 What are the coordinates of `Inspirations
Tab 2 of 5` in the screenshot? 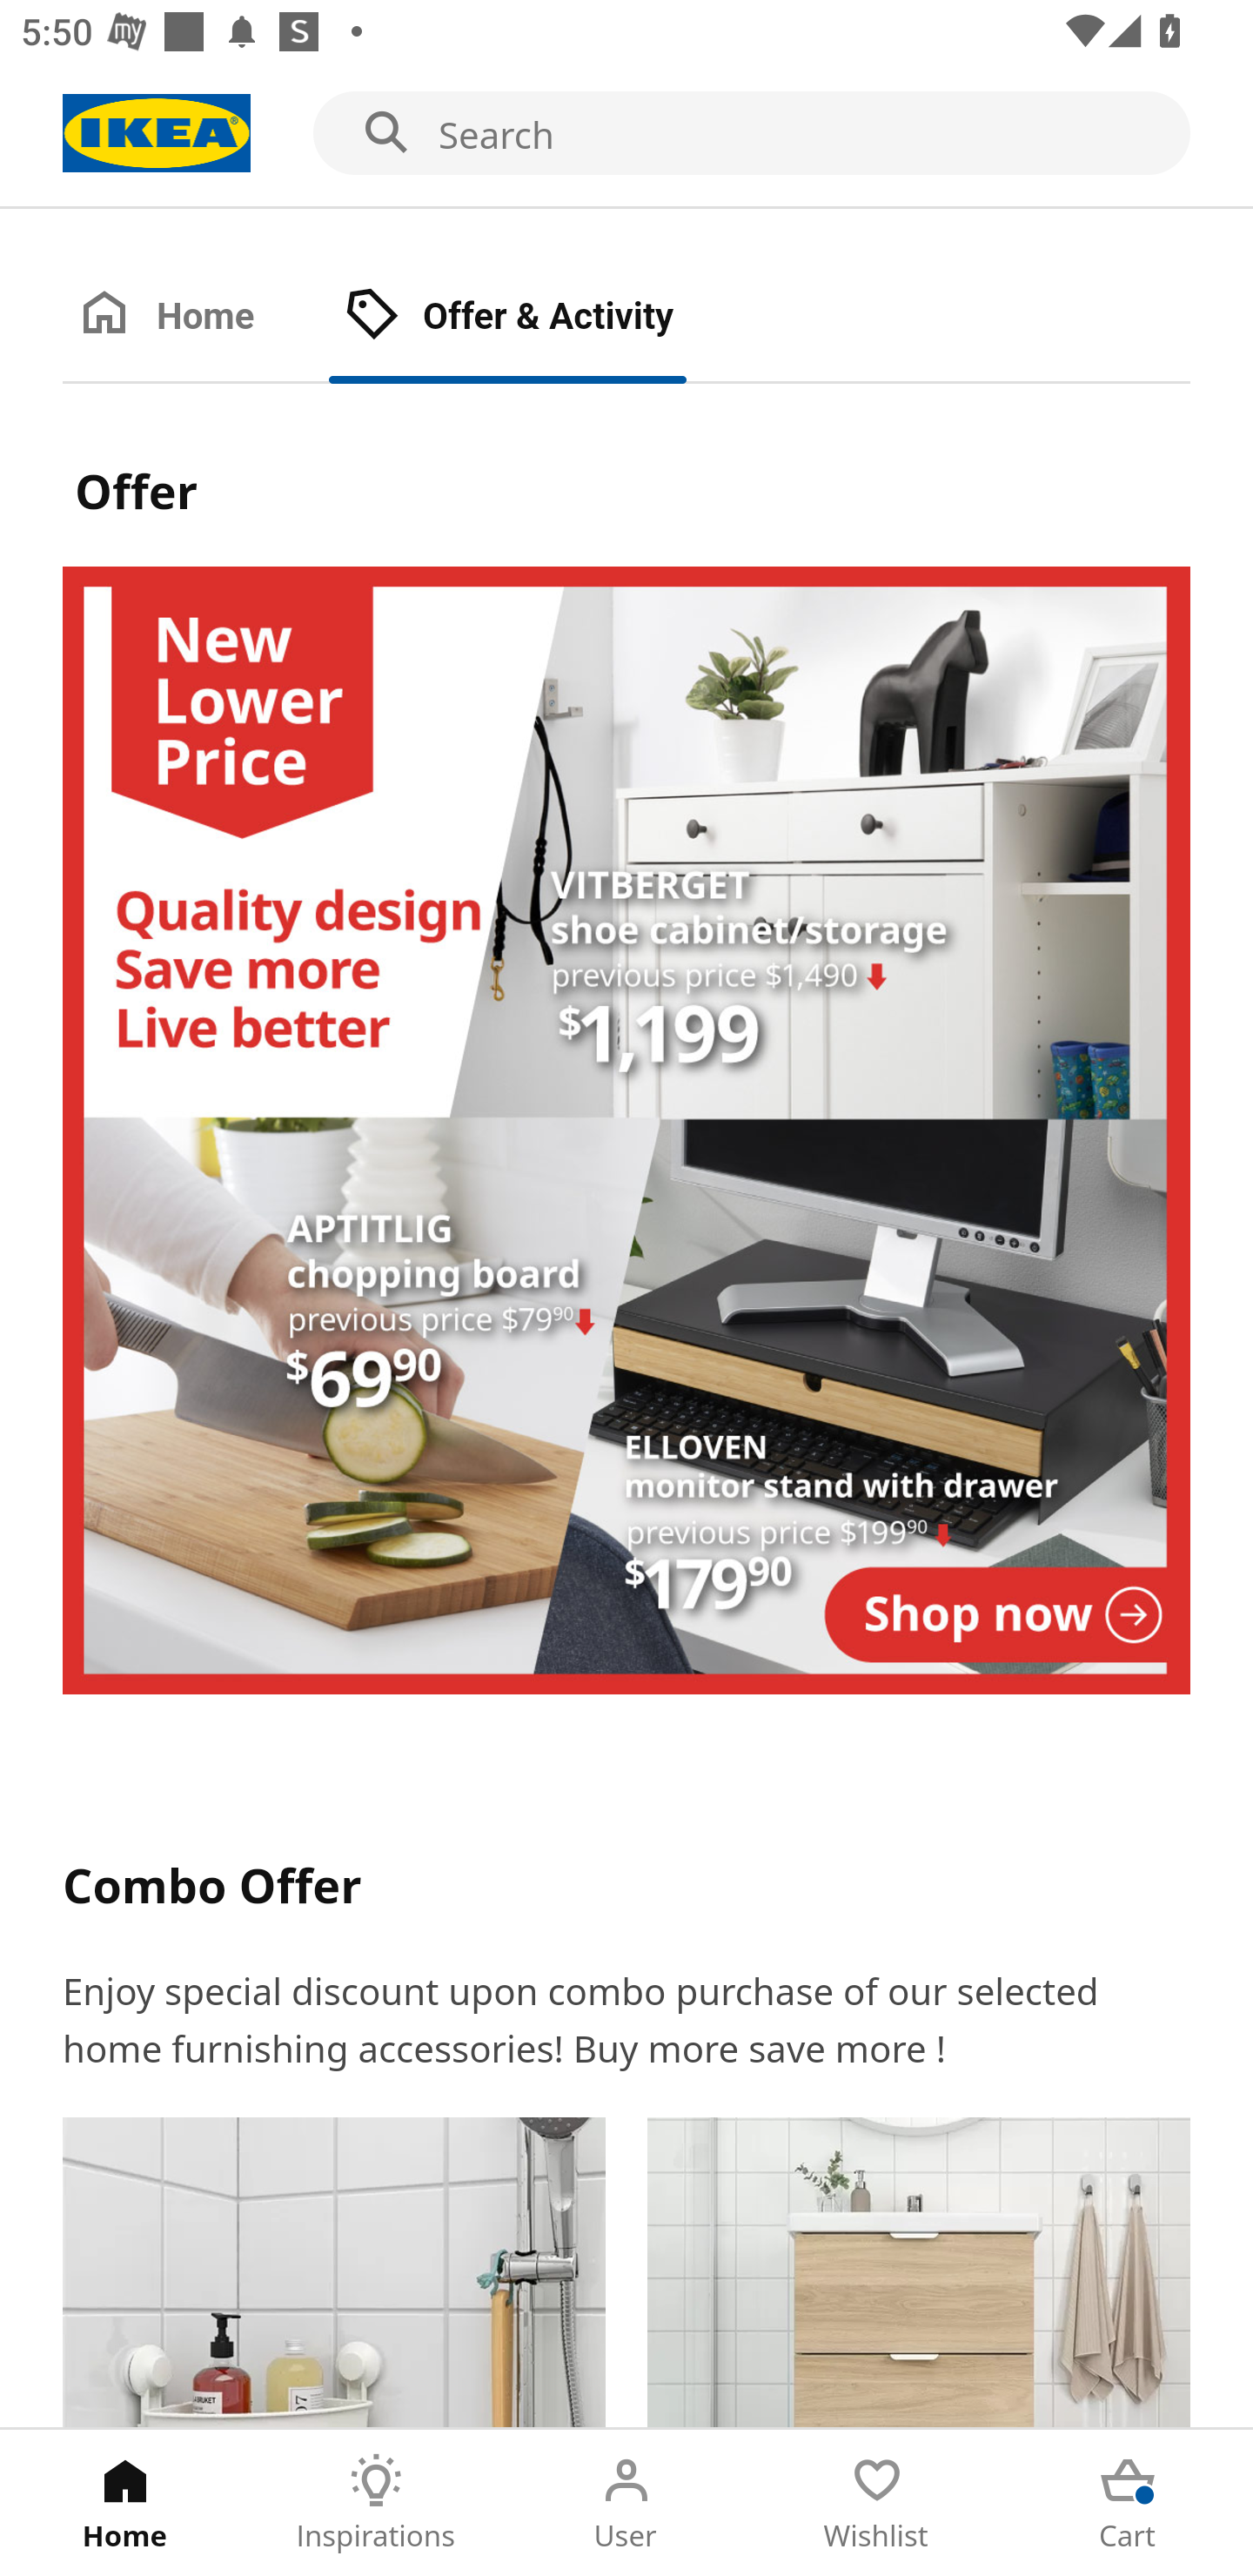 It's located at (376, 2503).